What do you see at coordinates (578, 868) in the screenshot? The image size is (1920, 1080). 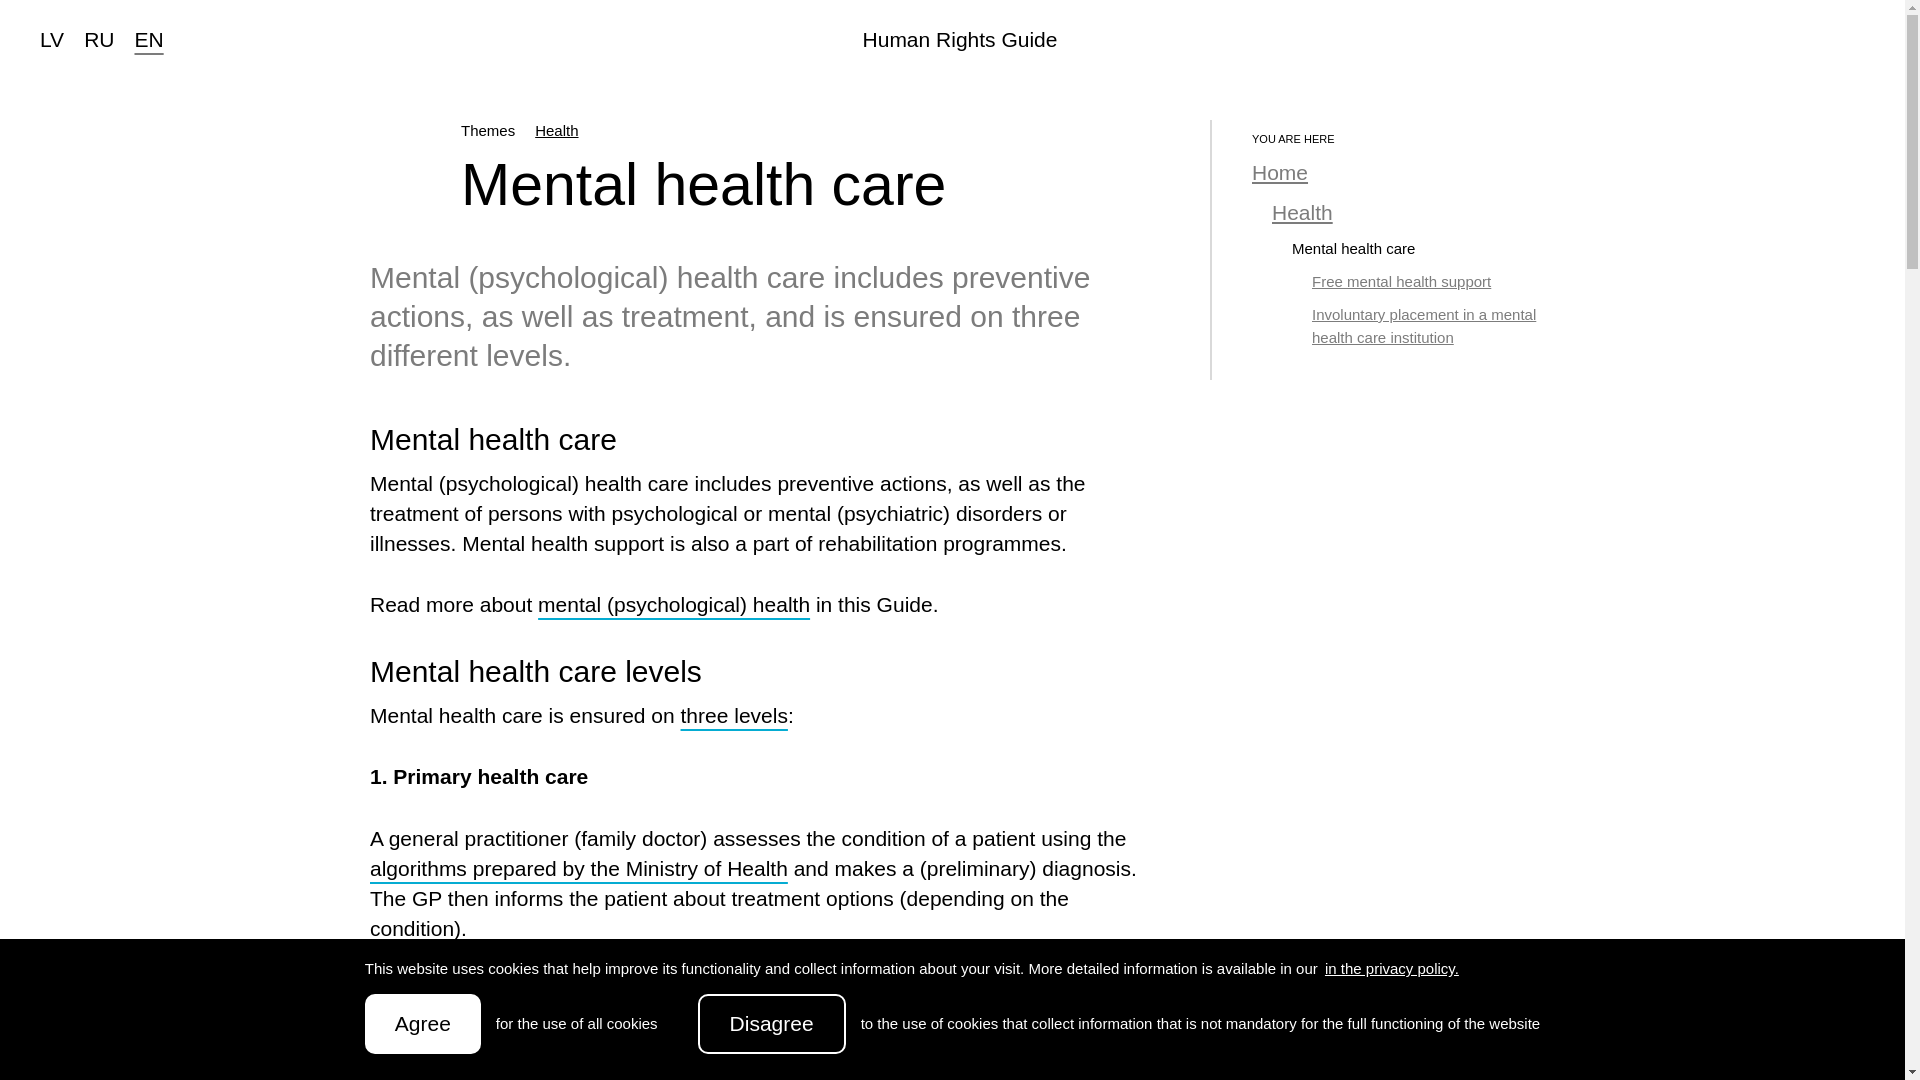 I see `algorithms prepared by the Ministry of Health` at bounding box center [578, 868].